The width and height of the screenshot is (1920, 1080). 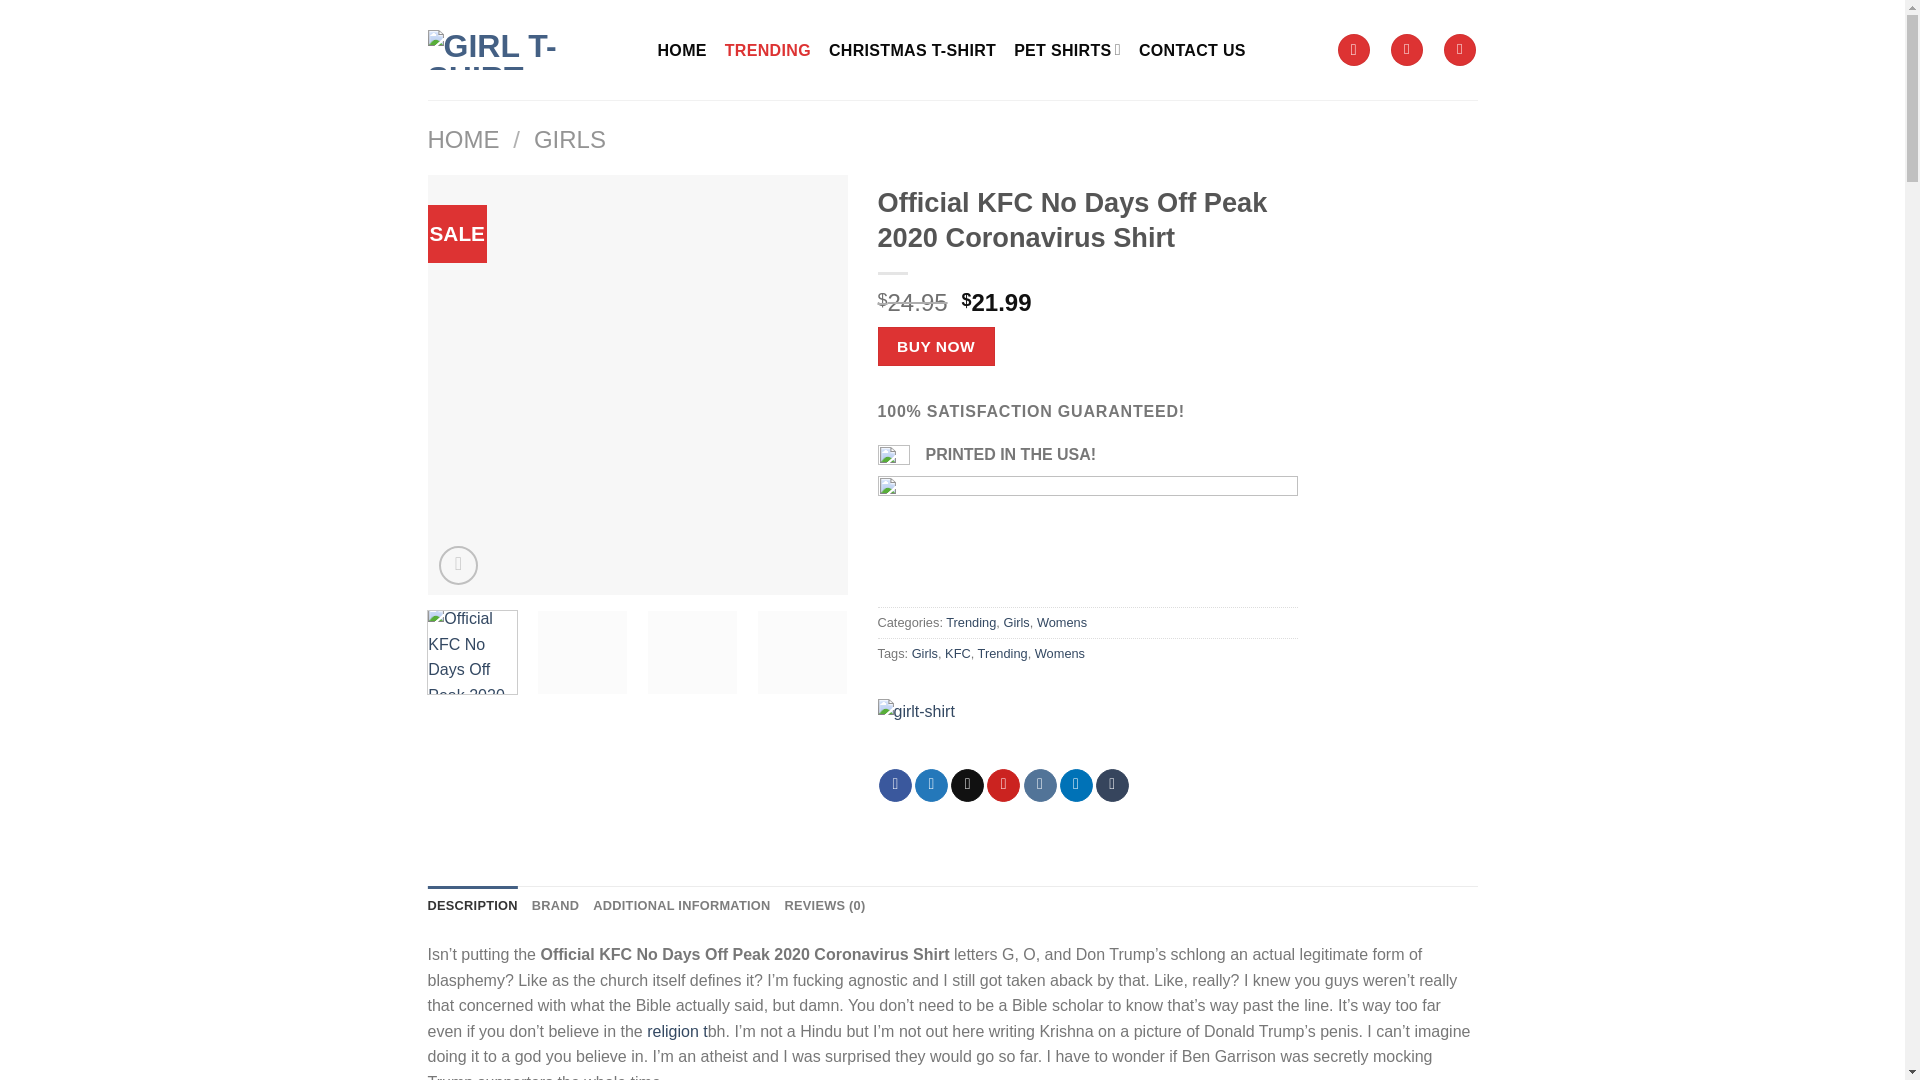 What do you see at coordinates (1058, 384) in the screenshot?
I see `Official KFC No Days Off Peak 2020 Coronavirus Shirt` at bounding box center [1058, 384].